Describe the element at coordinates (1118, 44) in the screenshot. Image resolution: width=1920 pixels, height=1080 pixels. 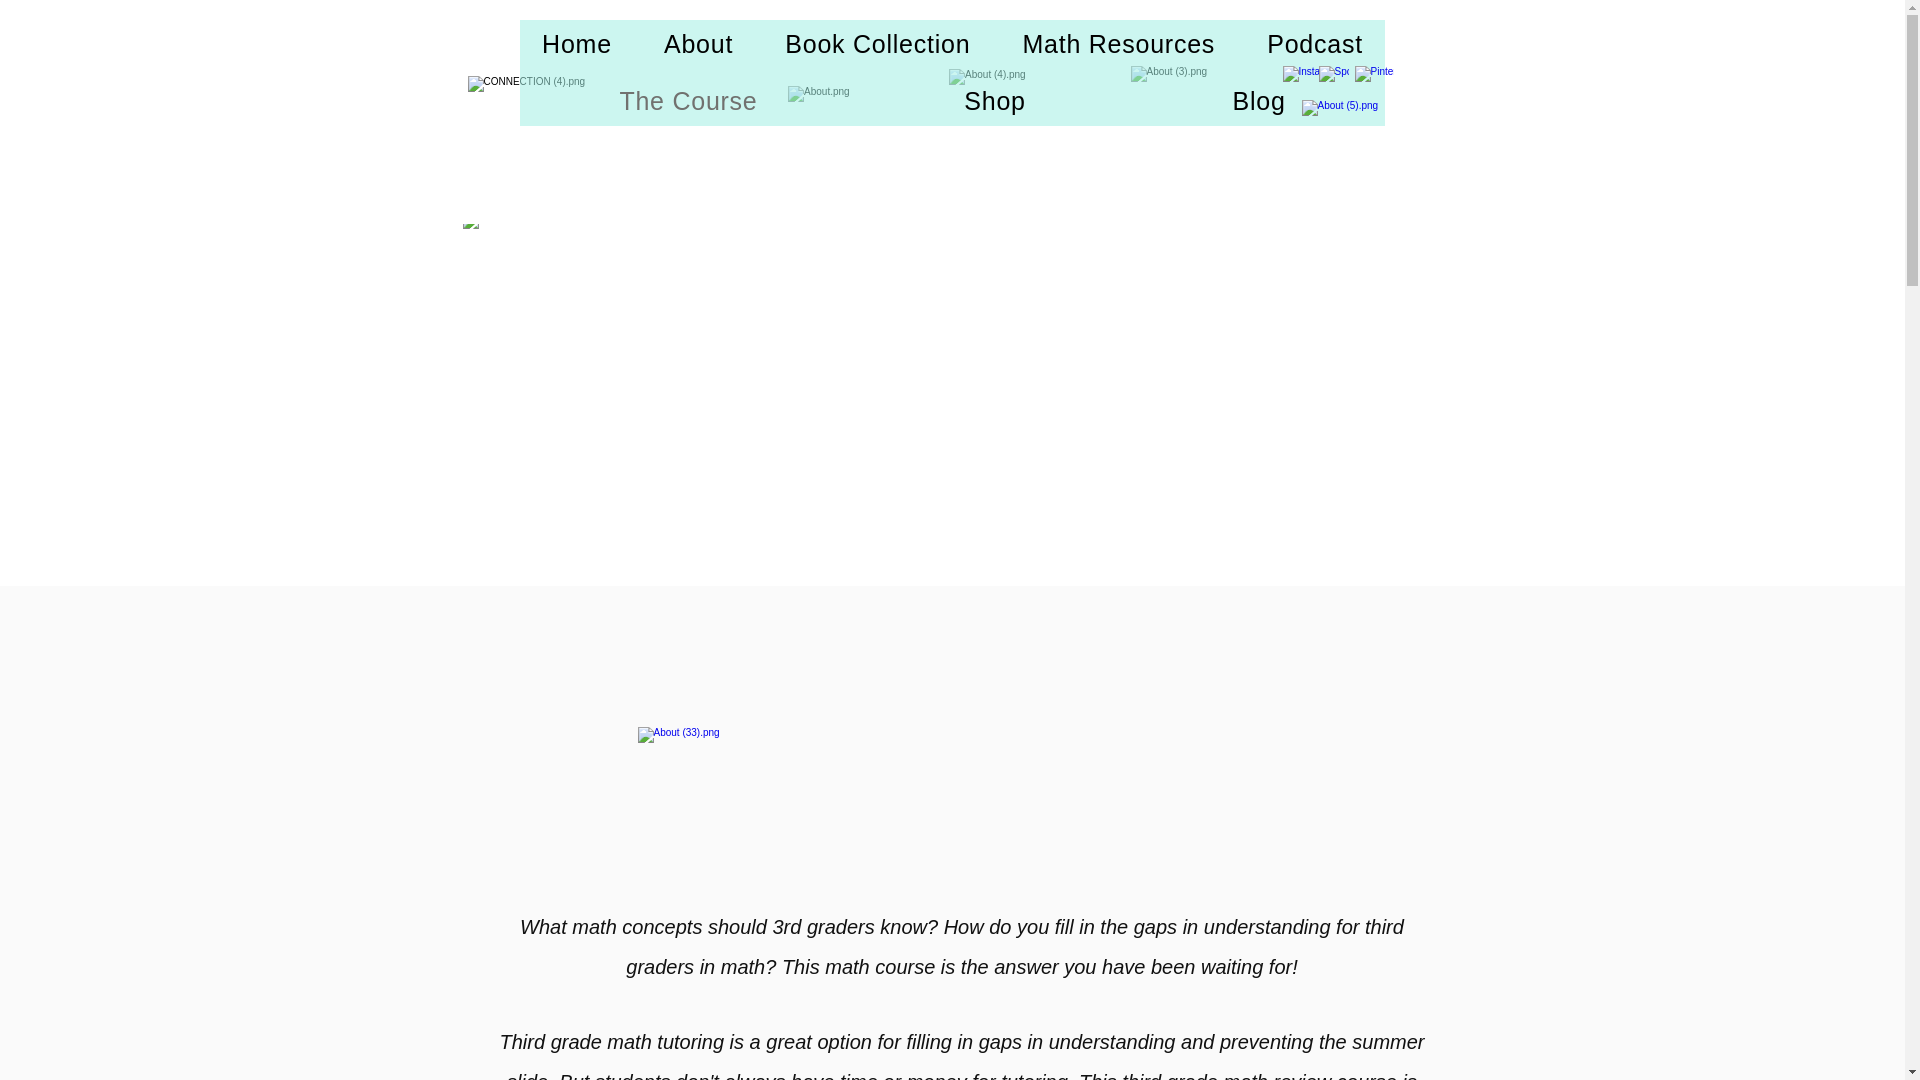
I see `Math Resources` at that location.